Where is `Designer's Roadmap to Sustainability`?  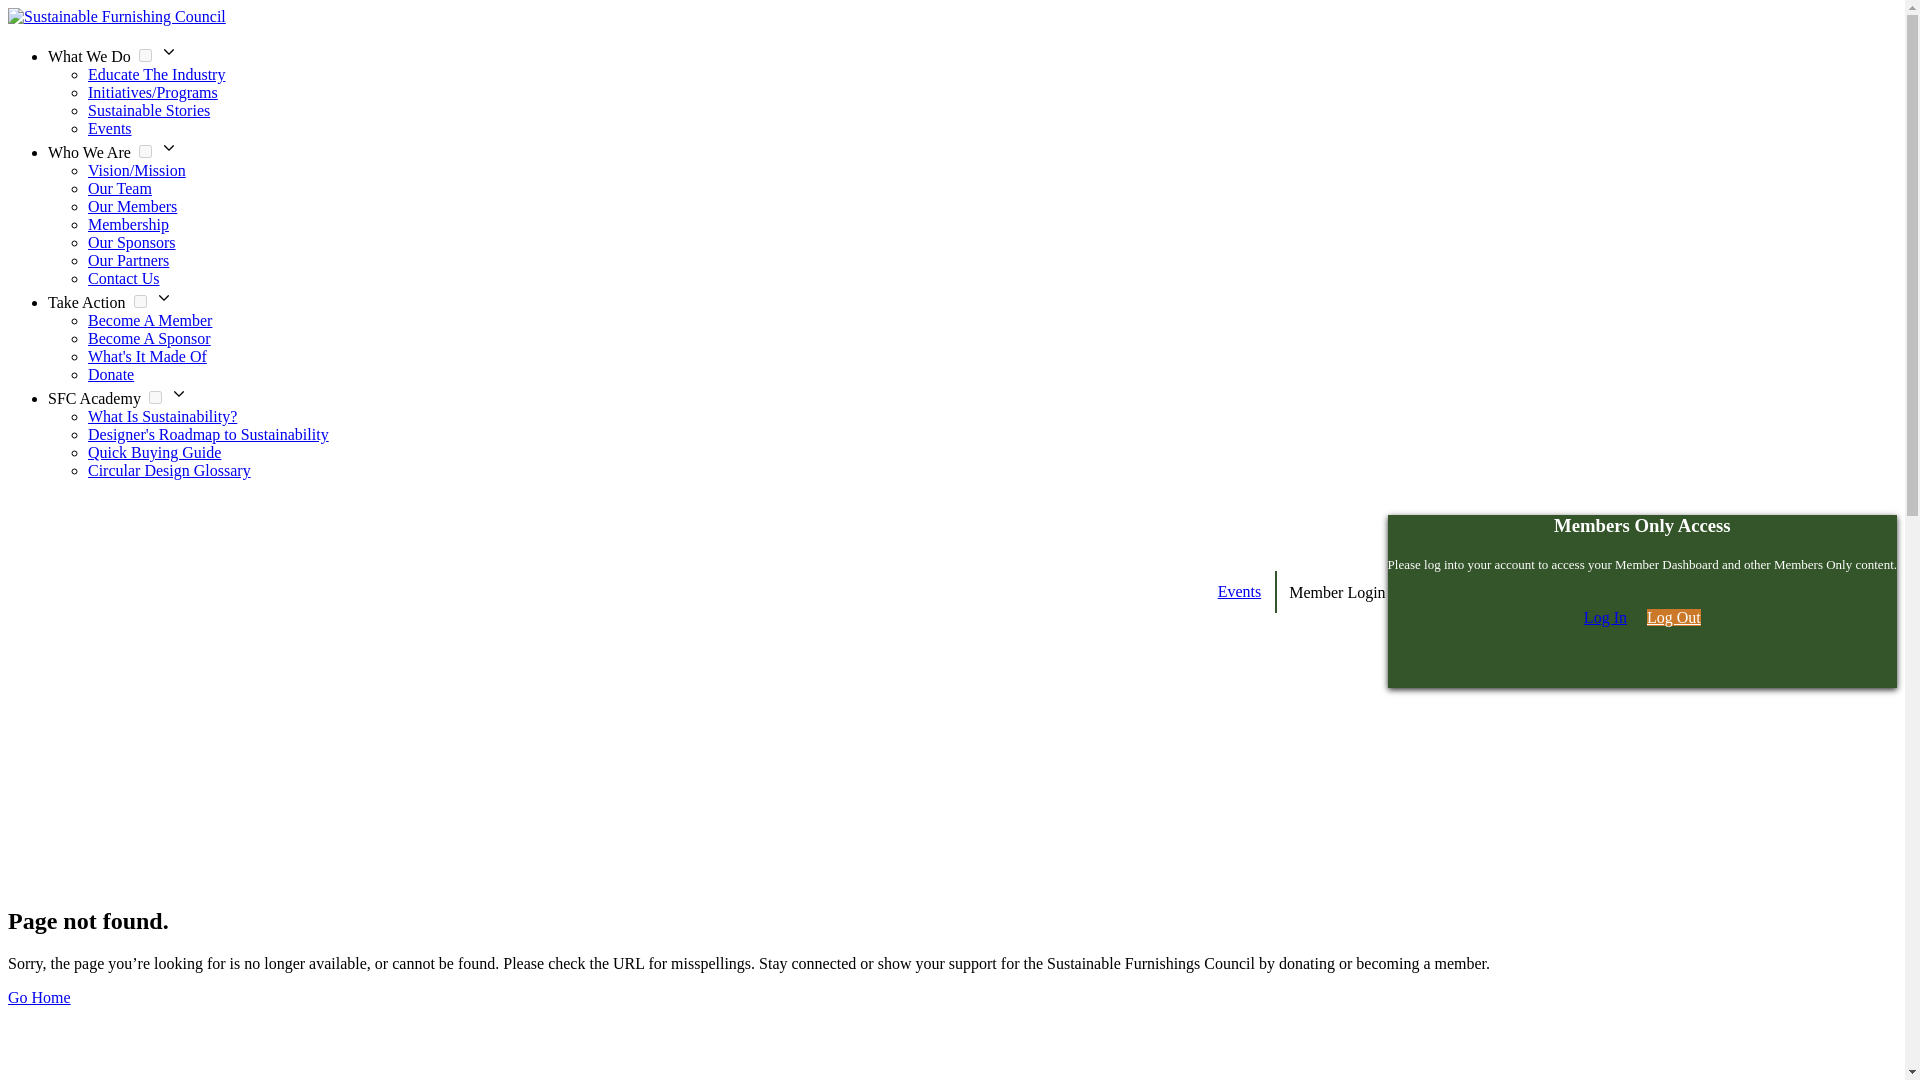 Designer's Roadmap to Sustainability is located at coordinates (208, 434).